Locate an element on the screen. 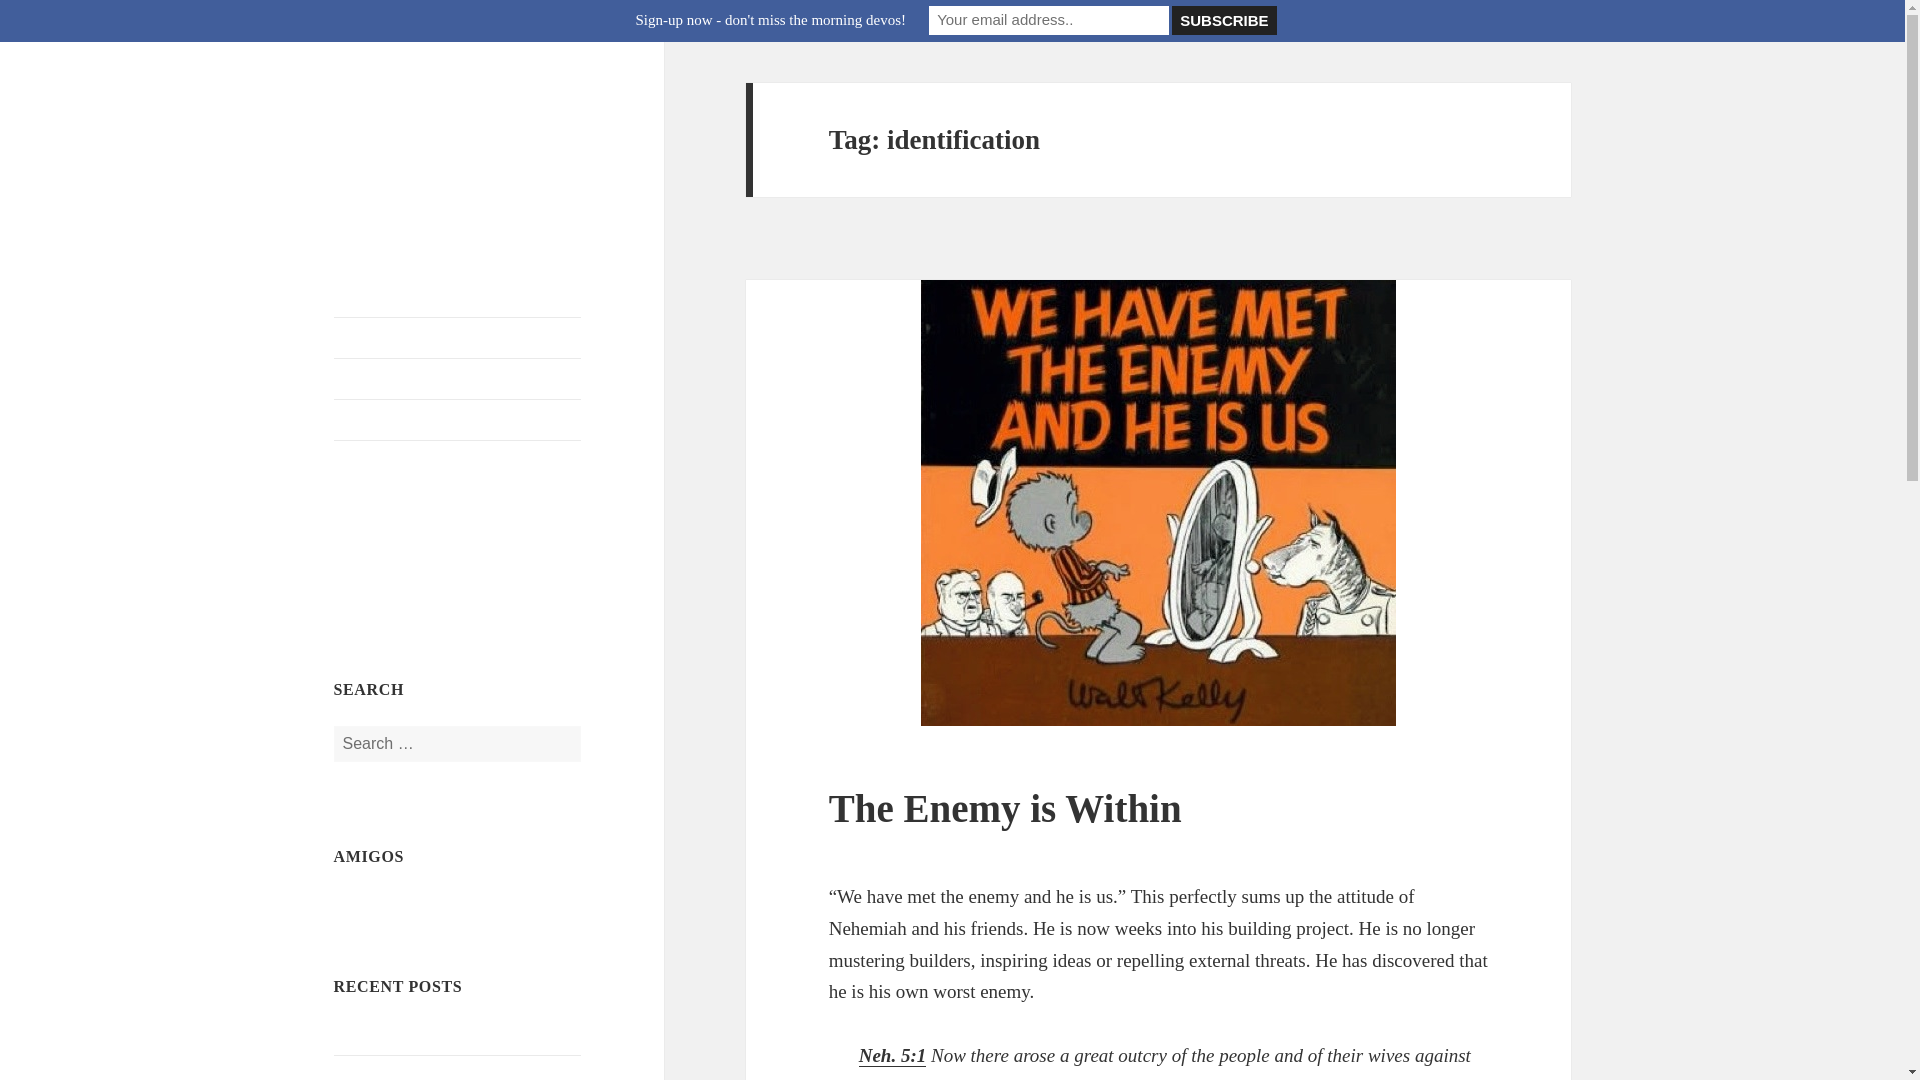 This screenshot has height=1080, width=1920. Bio is located at coordinates (458, 419).